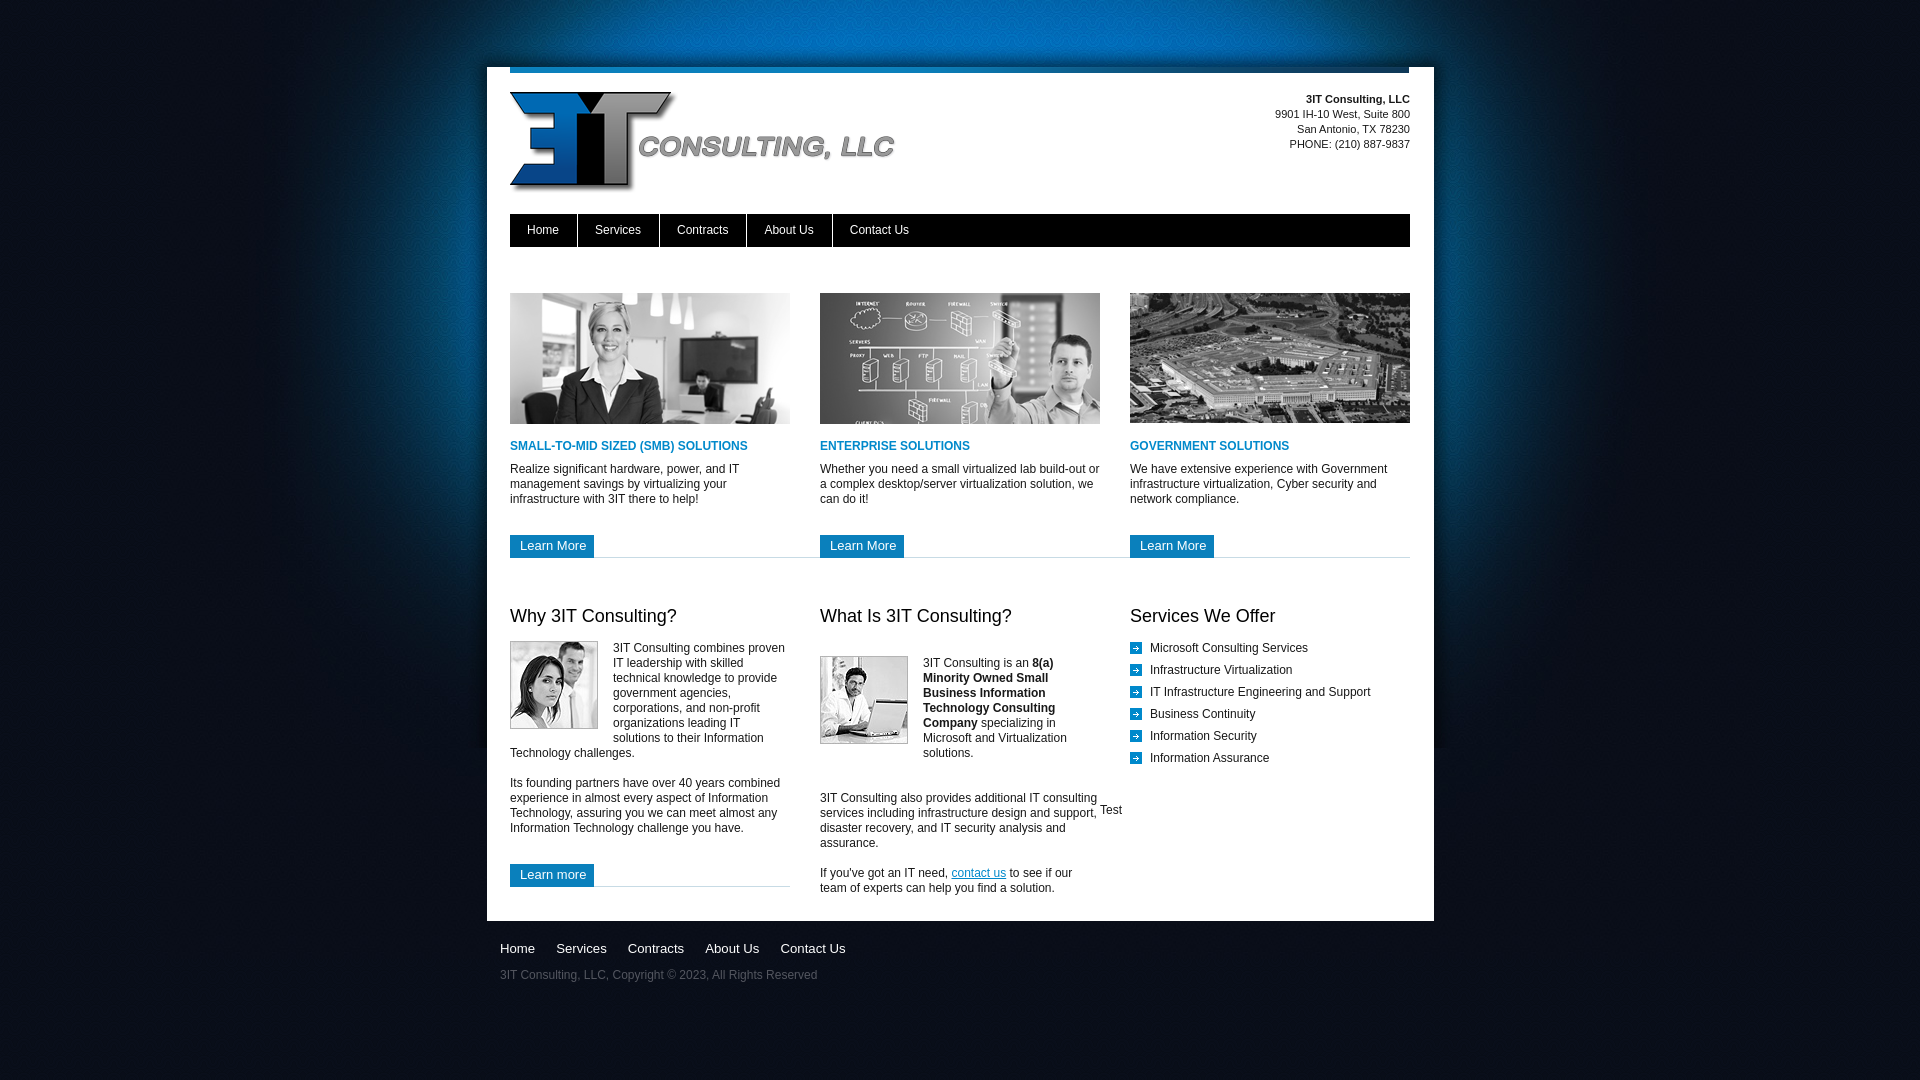 Image resolution: width=1920 pixels, height=1080 pixels. I want to click on contact us, so click(980, 873).